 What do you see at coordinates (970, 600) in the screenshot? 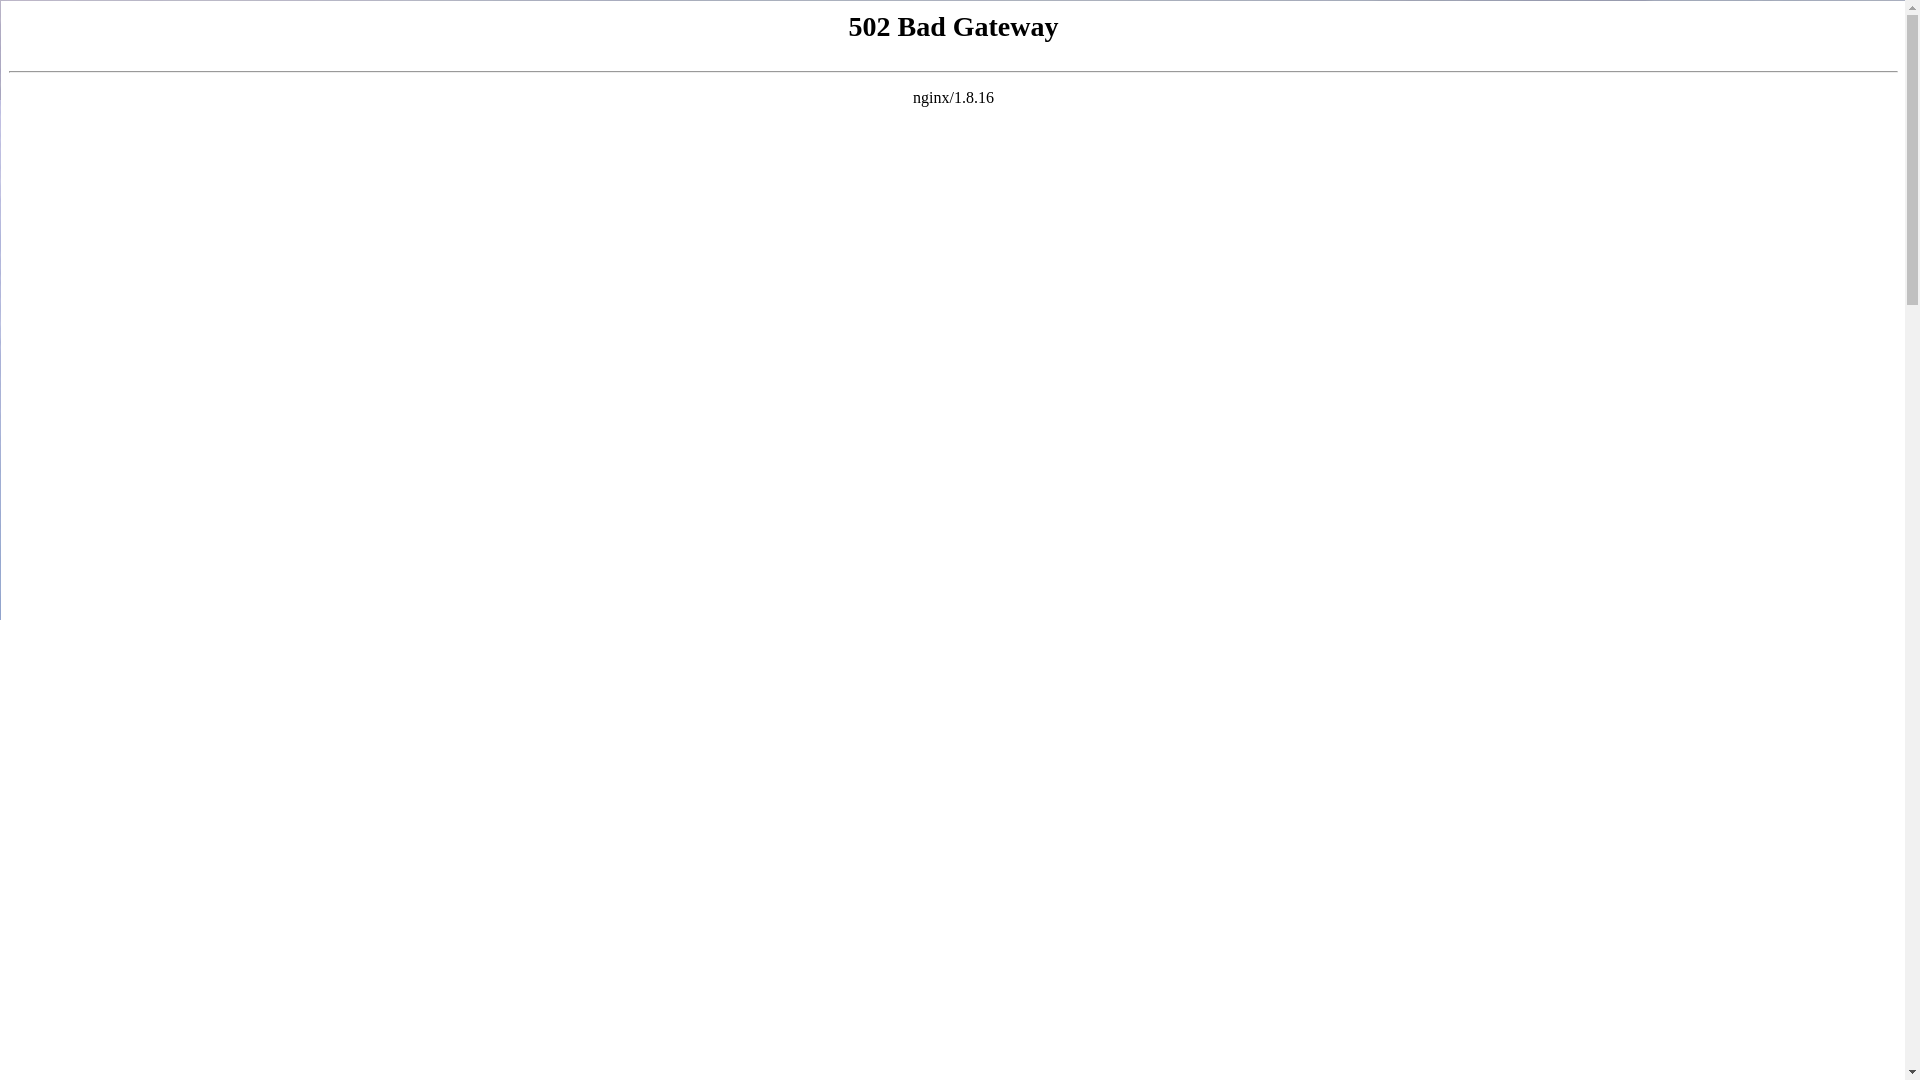
I see `3` at bounding box center [970, 600].